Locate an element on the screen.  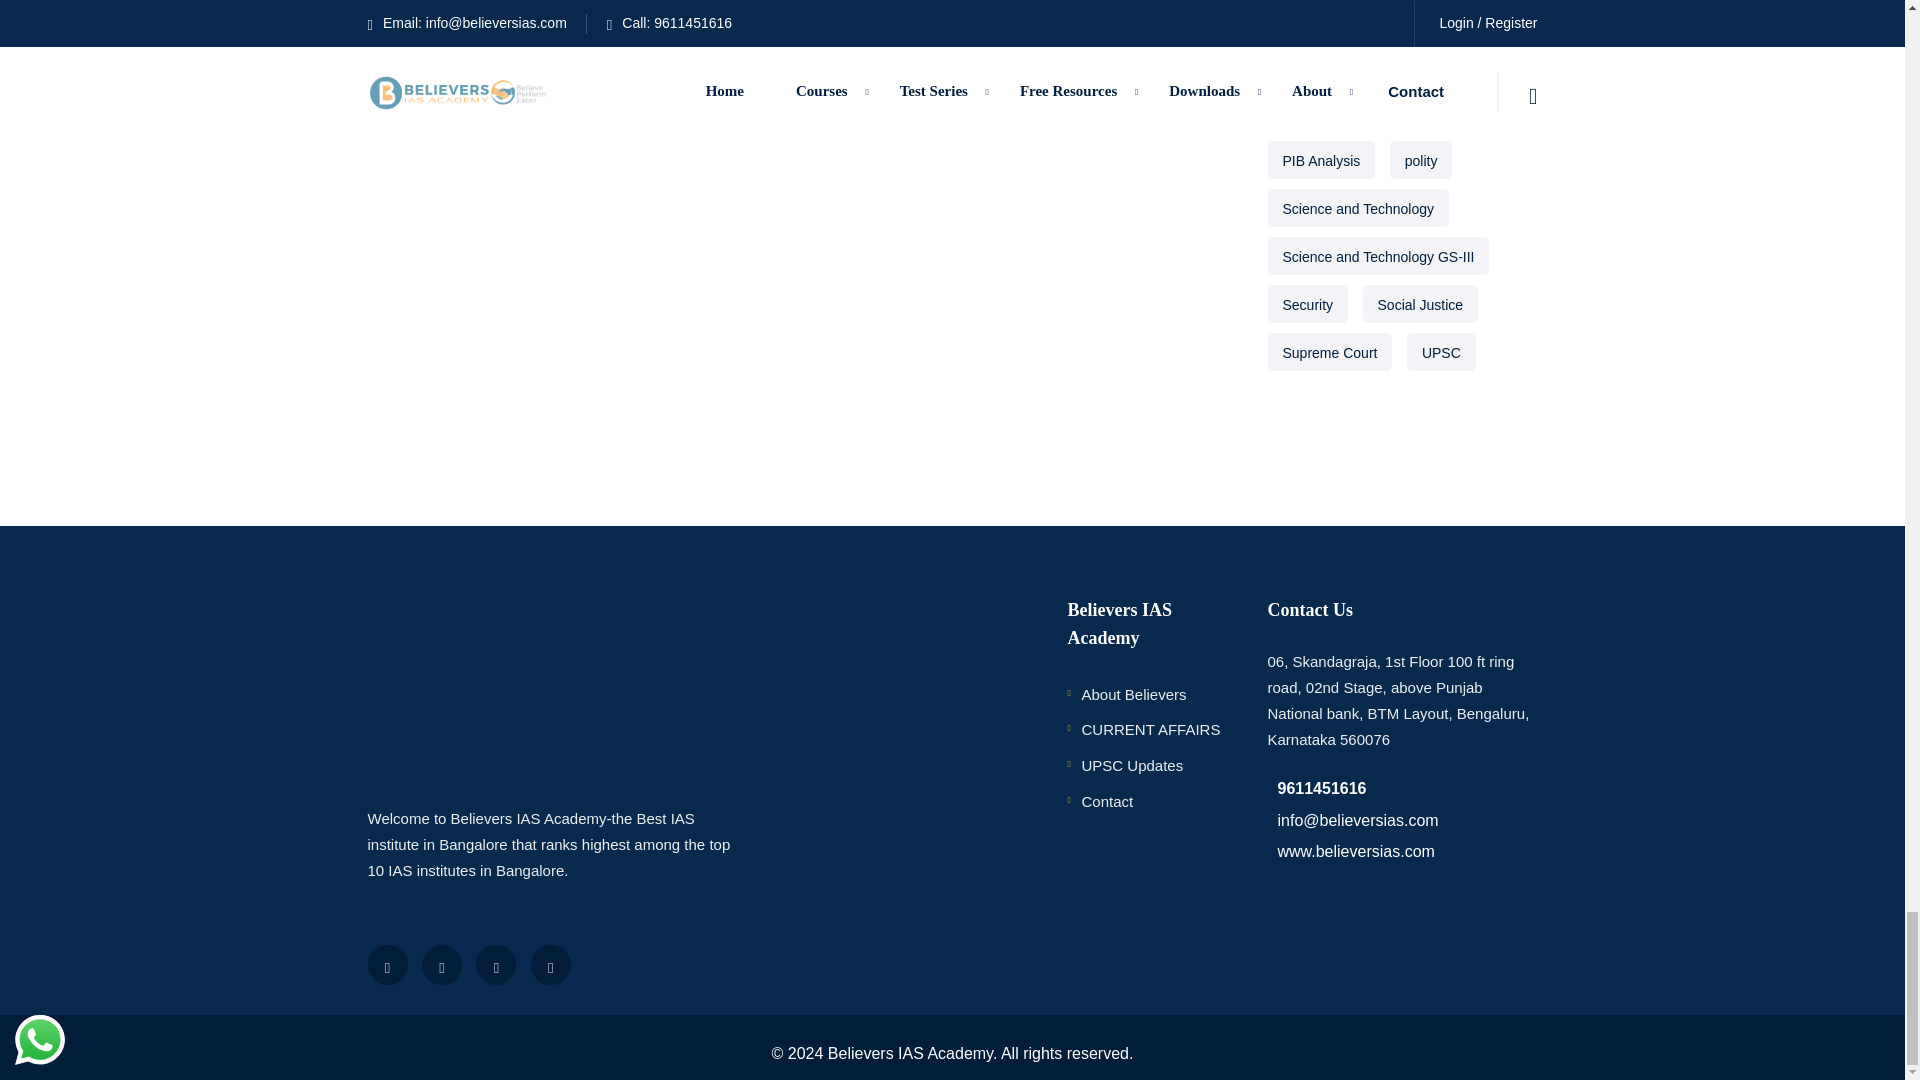
Youtube is located at coordinates (496, 964).